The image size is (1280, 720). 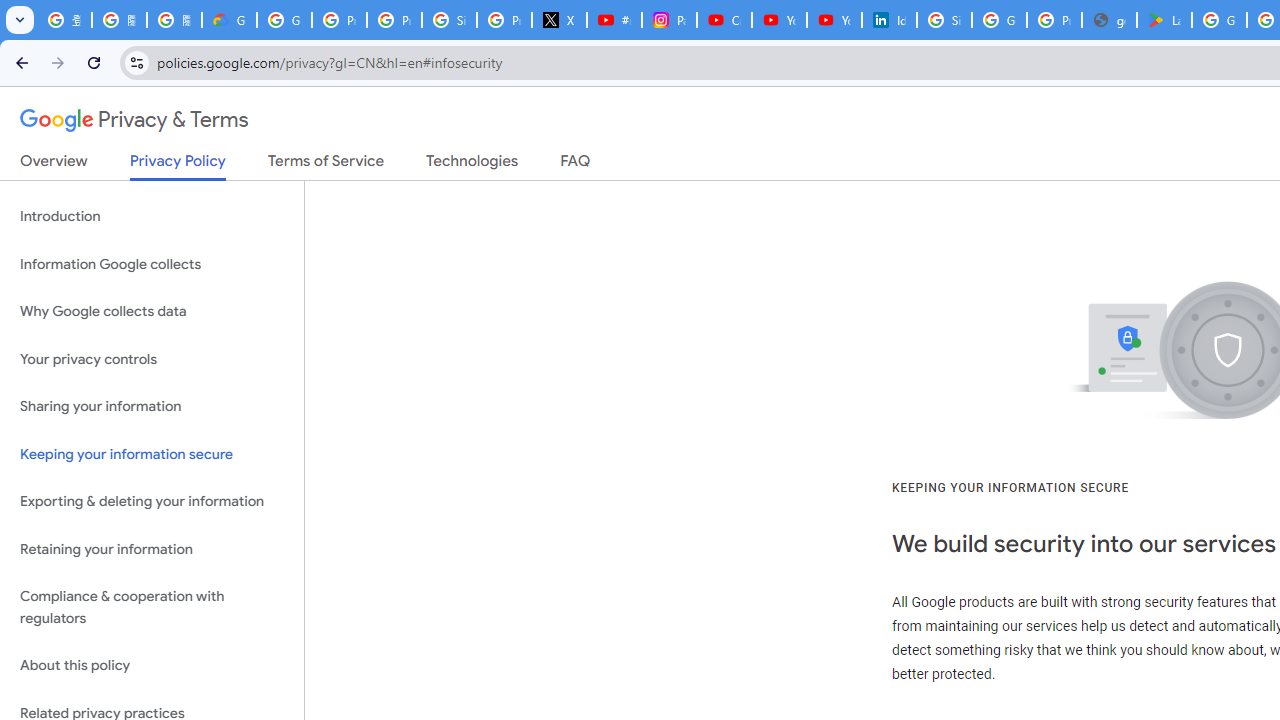 What do you see at coordinates (134, 120) in the screenshot?
I see `Privacy & Terms` at bounding box center [134, 120].